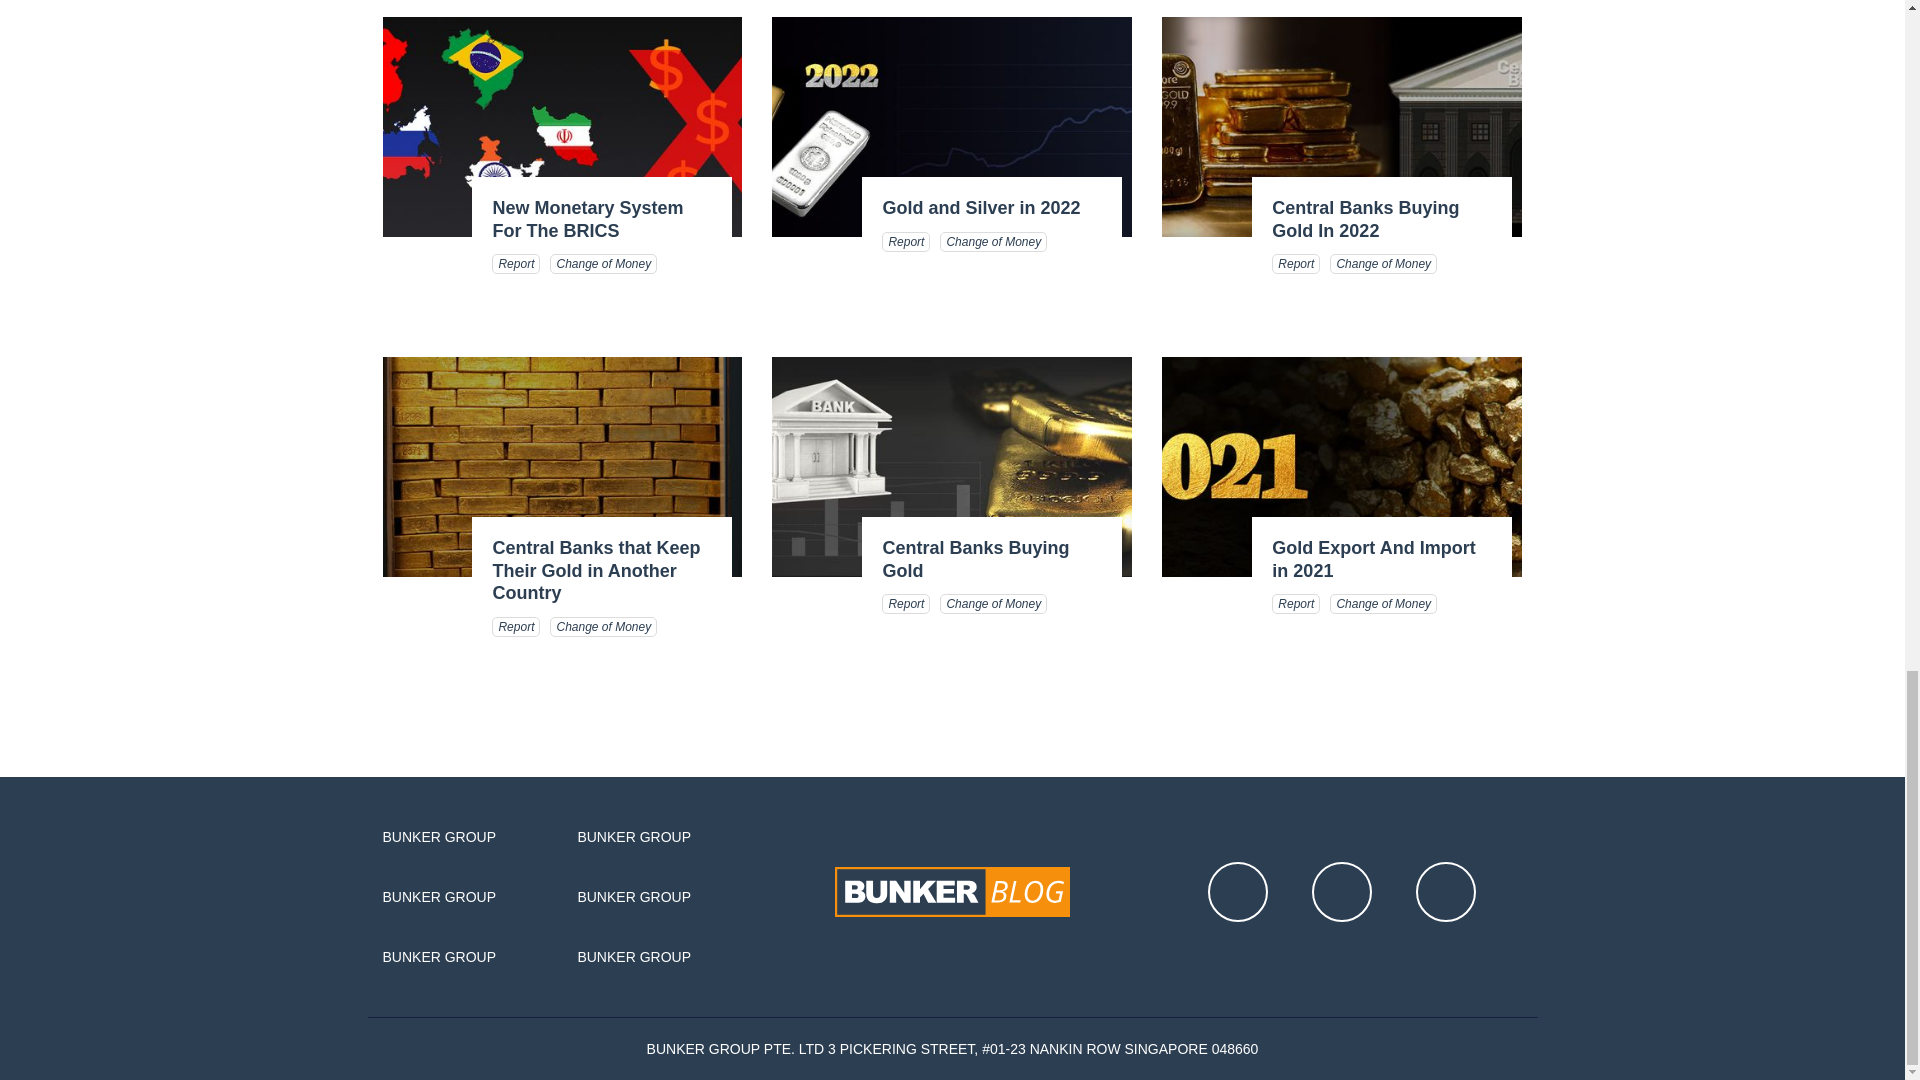  Describe the element at coordinates (587, 218) in the screenshot. I see `New Monetary System For The BRICS` at that location.